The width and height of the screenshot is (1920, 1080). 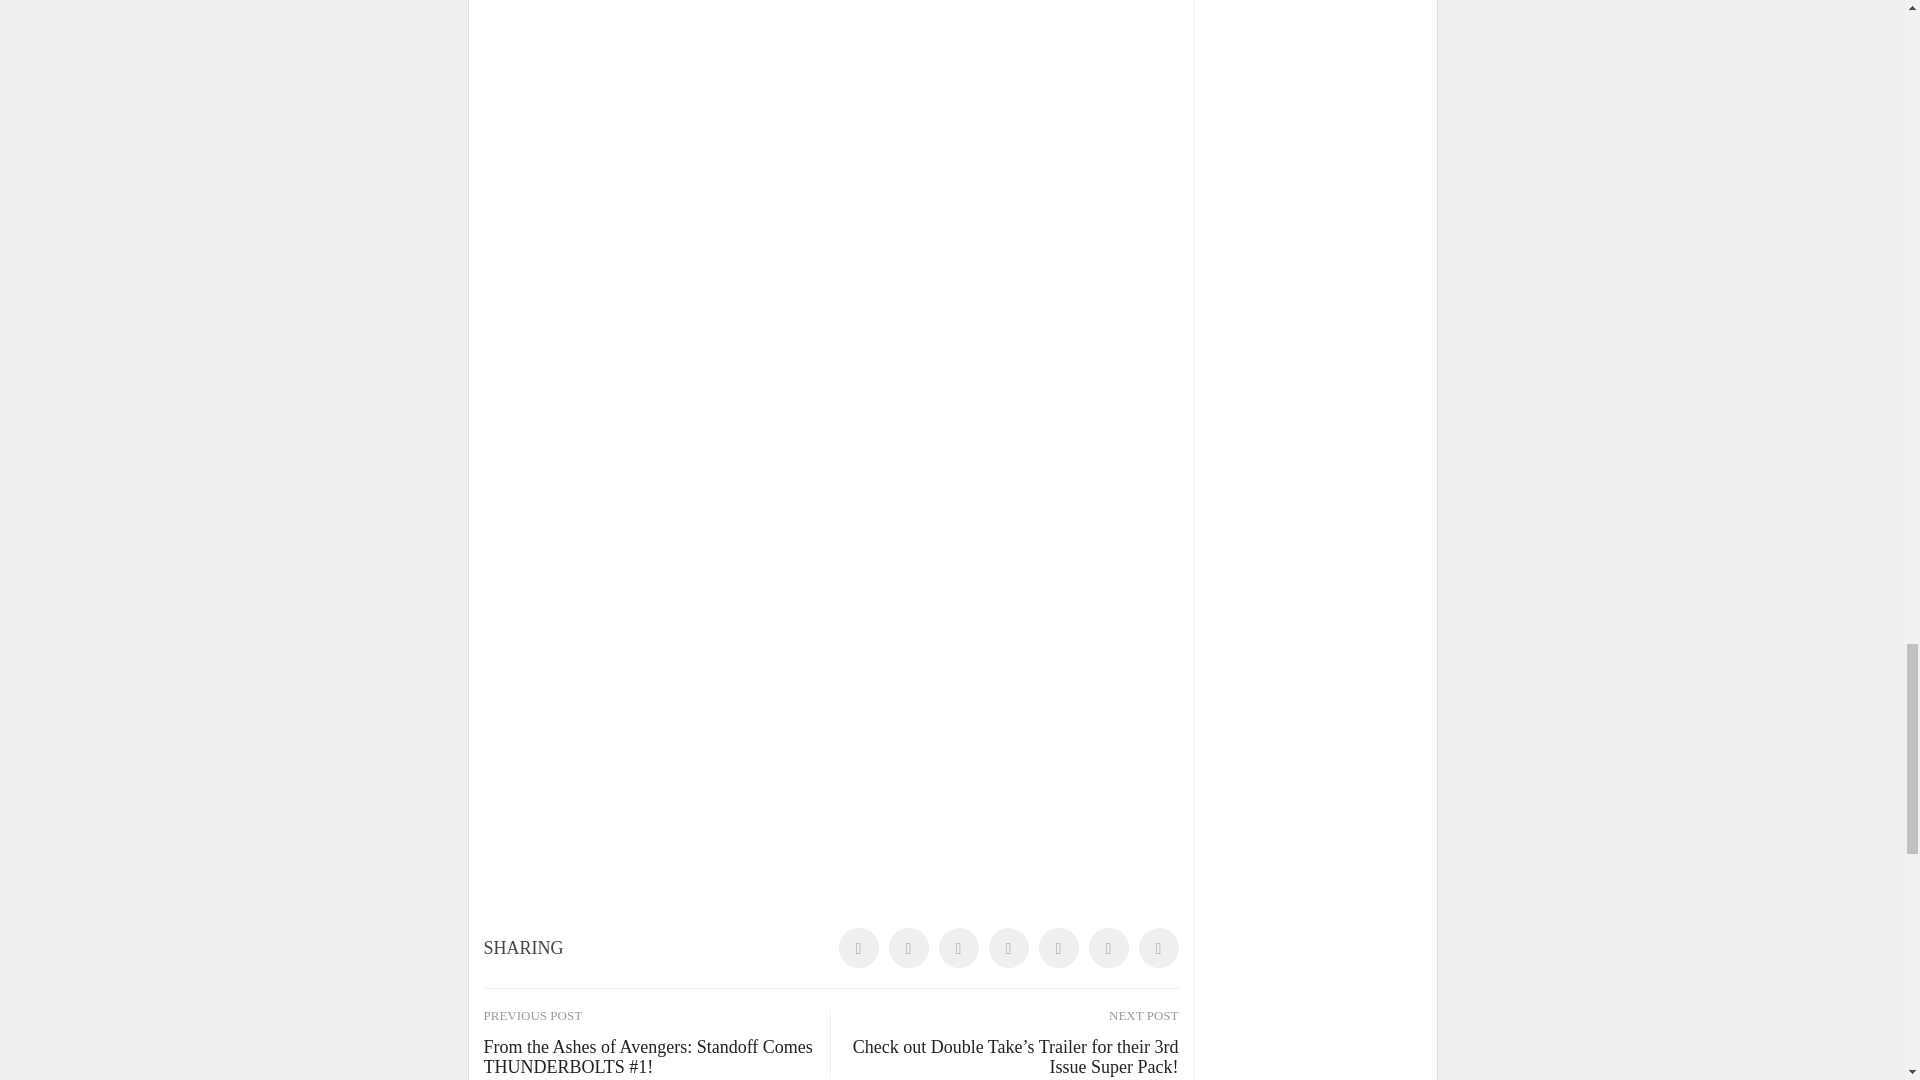 I want to click on Share on Facebook, so click(x=857, y=947).